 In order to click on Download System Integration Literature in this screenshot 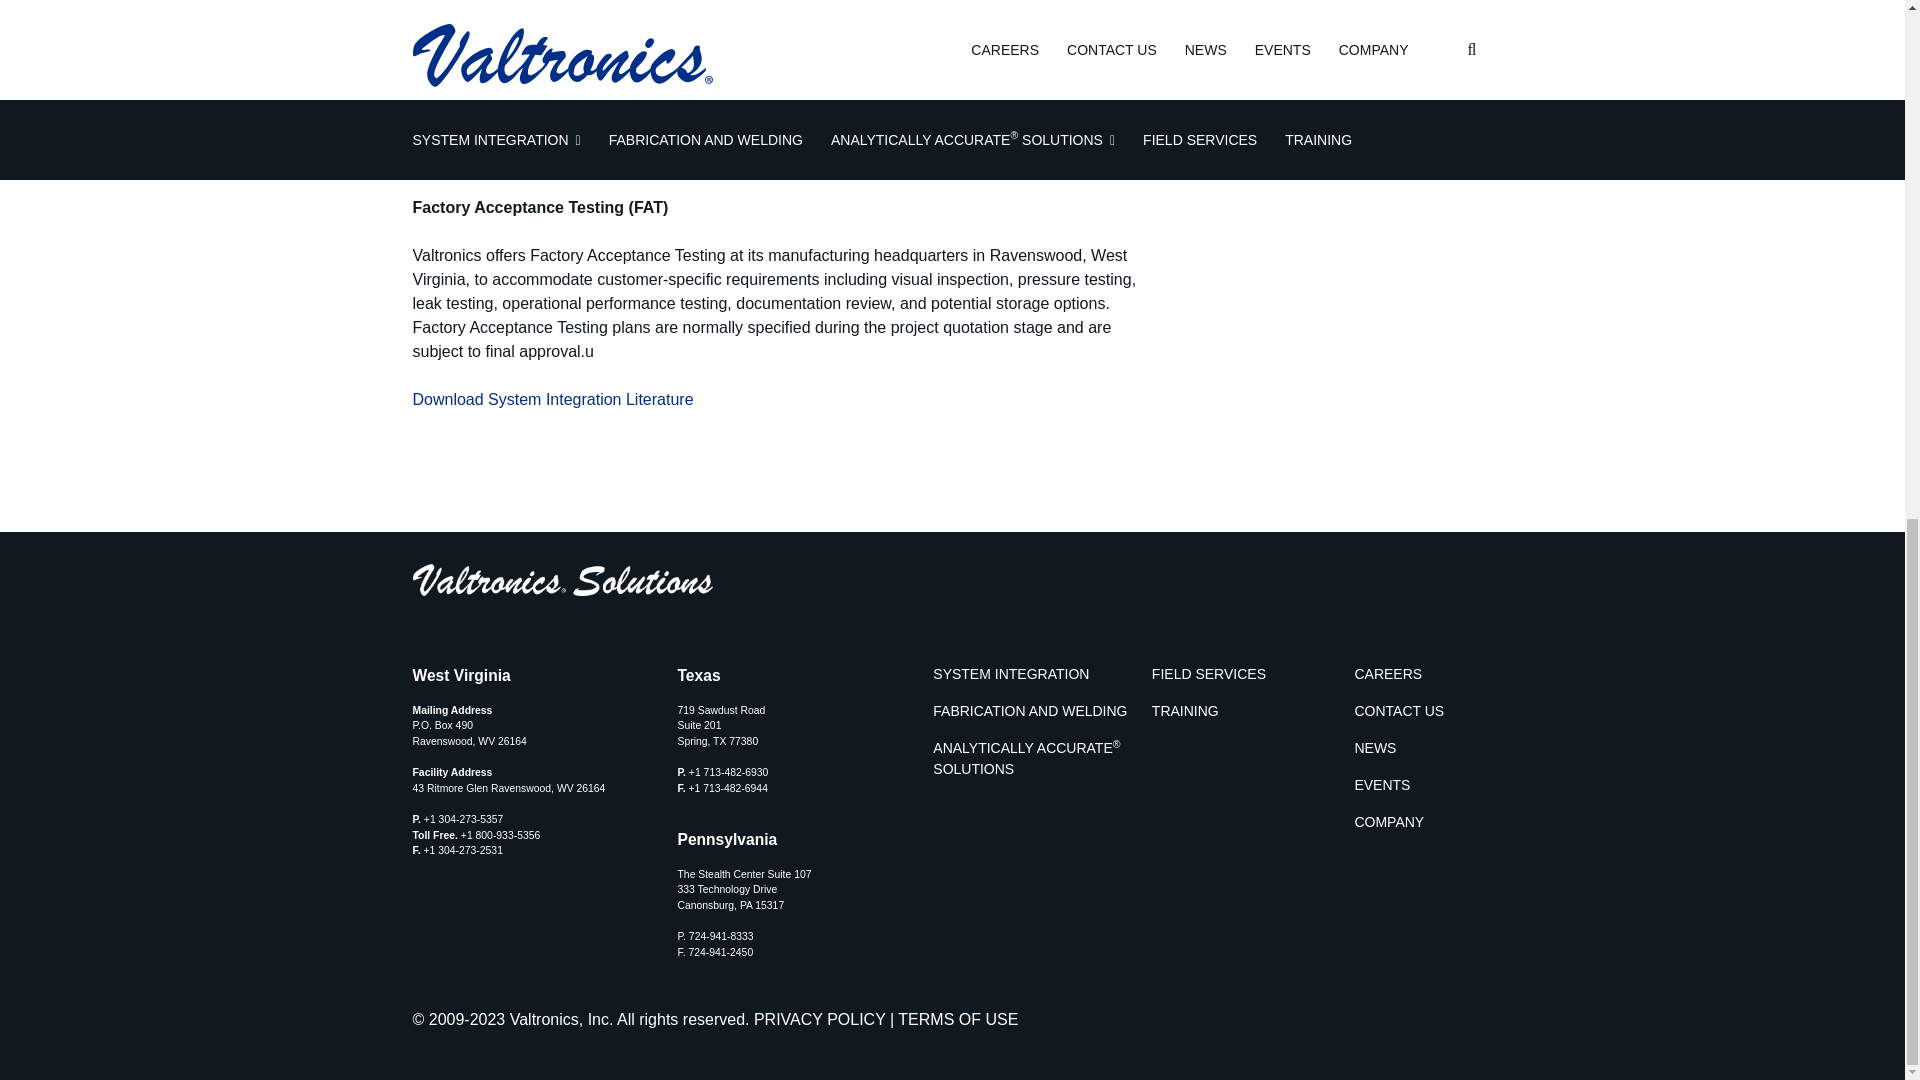, I will do `click(552, 399)`.